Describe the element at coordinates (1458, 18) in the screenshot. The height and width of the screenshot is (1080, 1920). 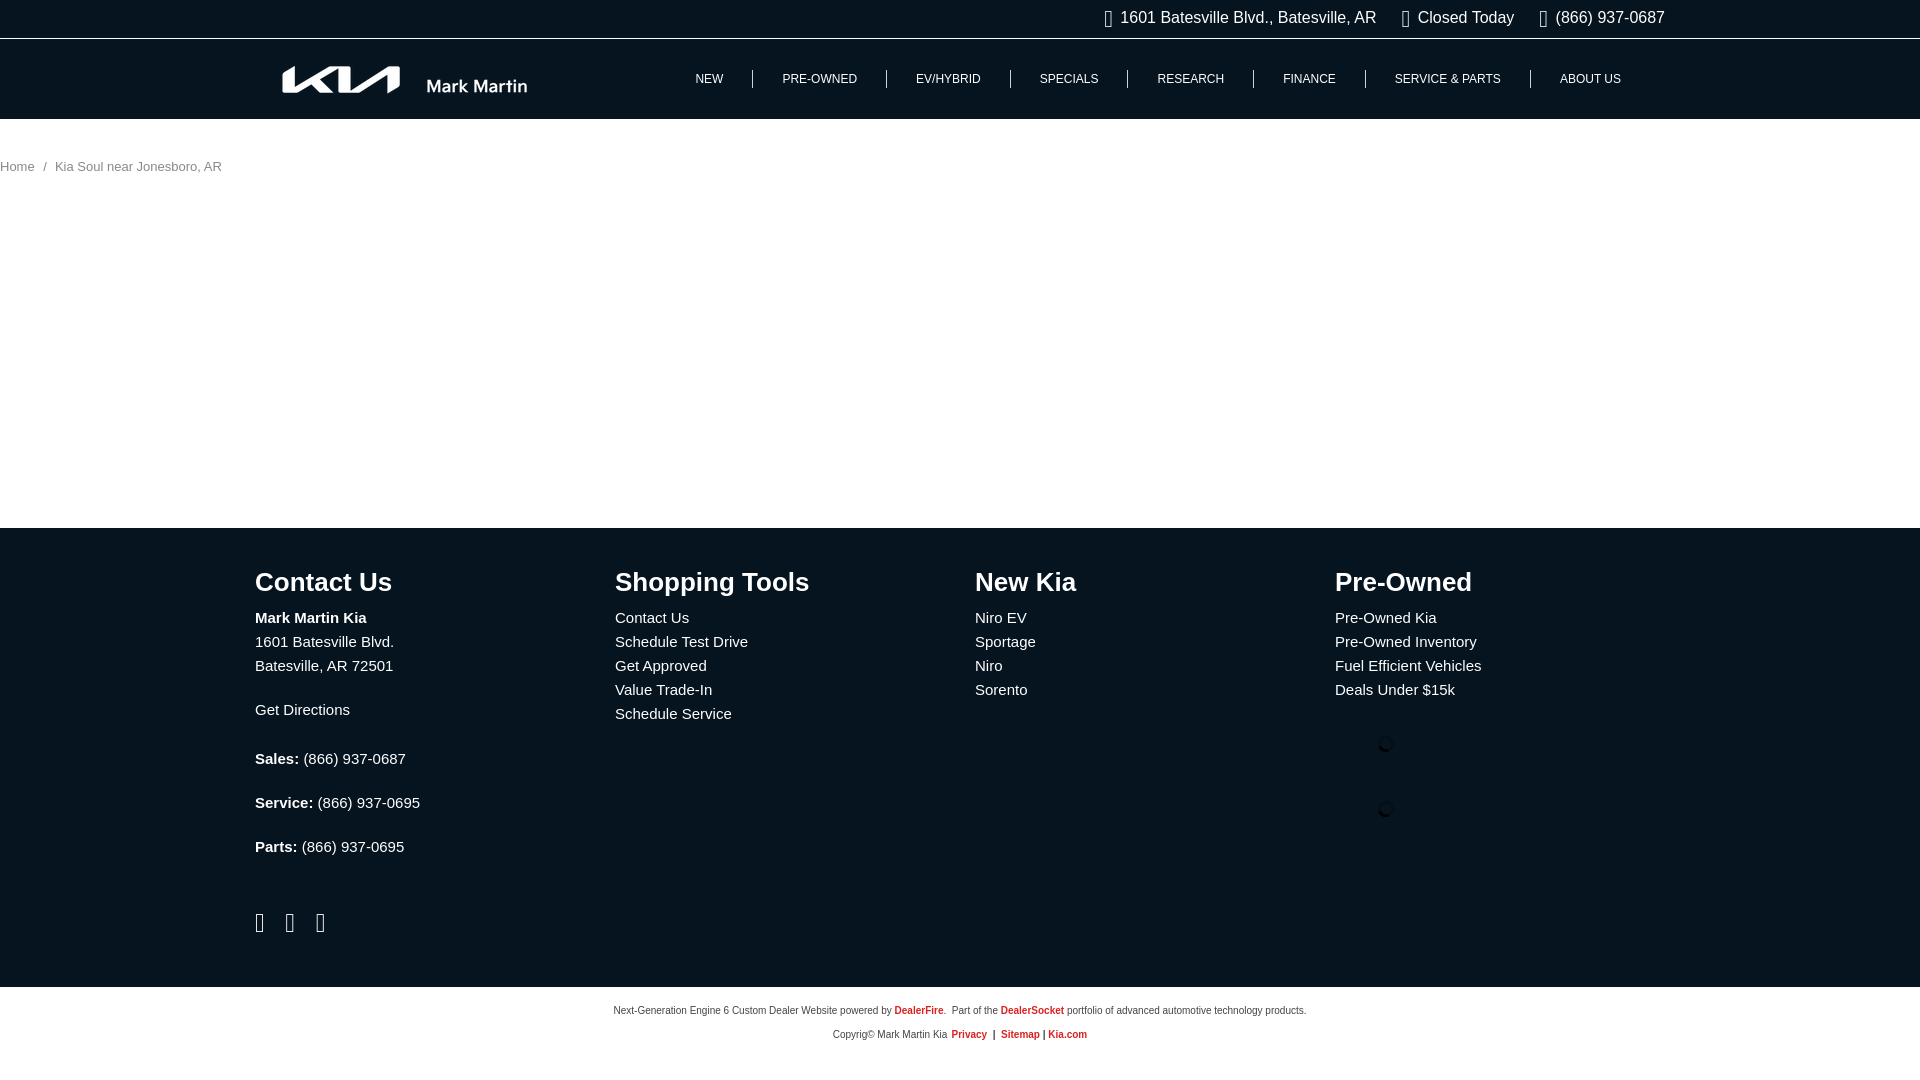
I see `Closed Today` at that location.